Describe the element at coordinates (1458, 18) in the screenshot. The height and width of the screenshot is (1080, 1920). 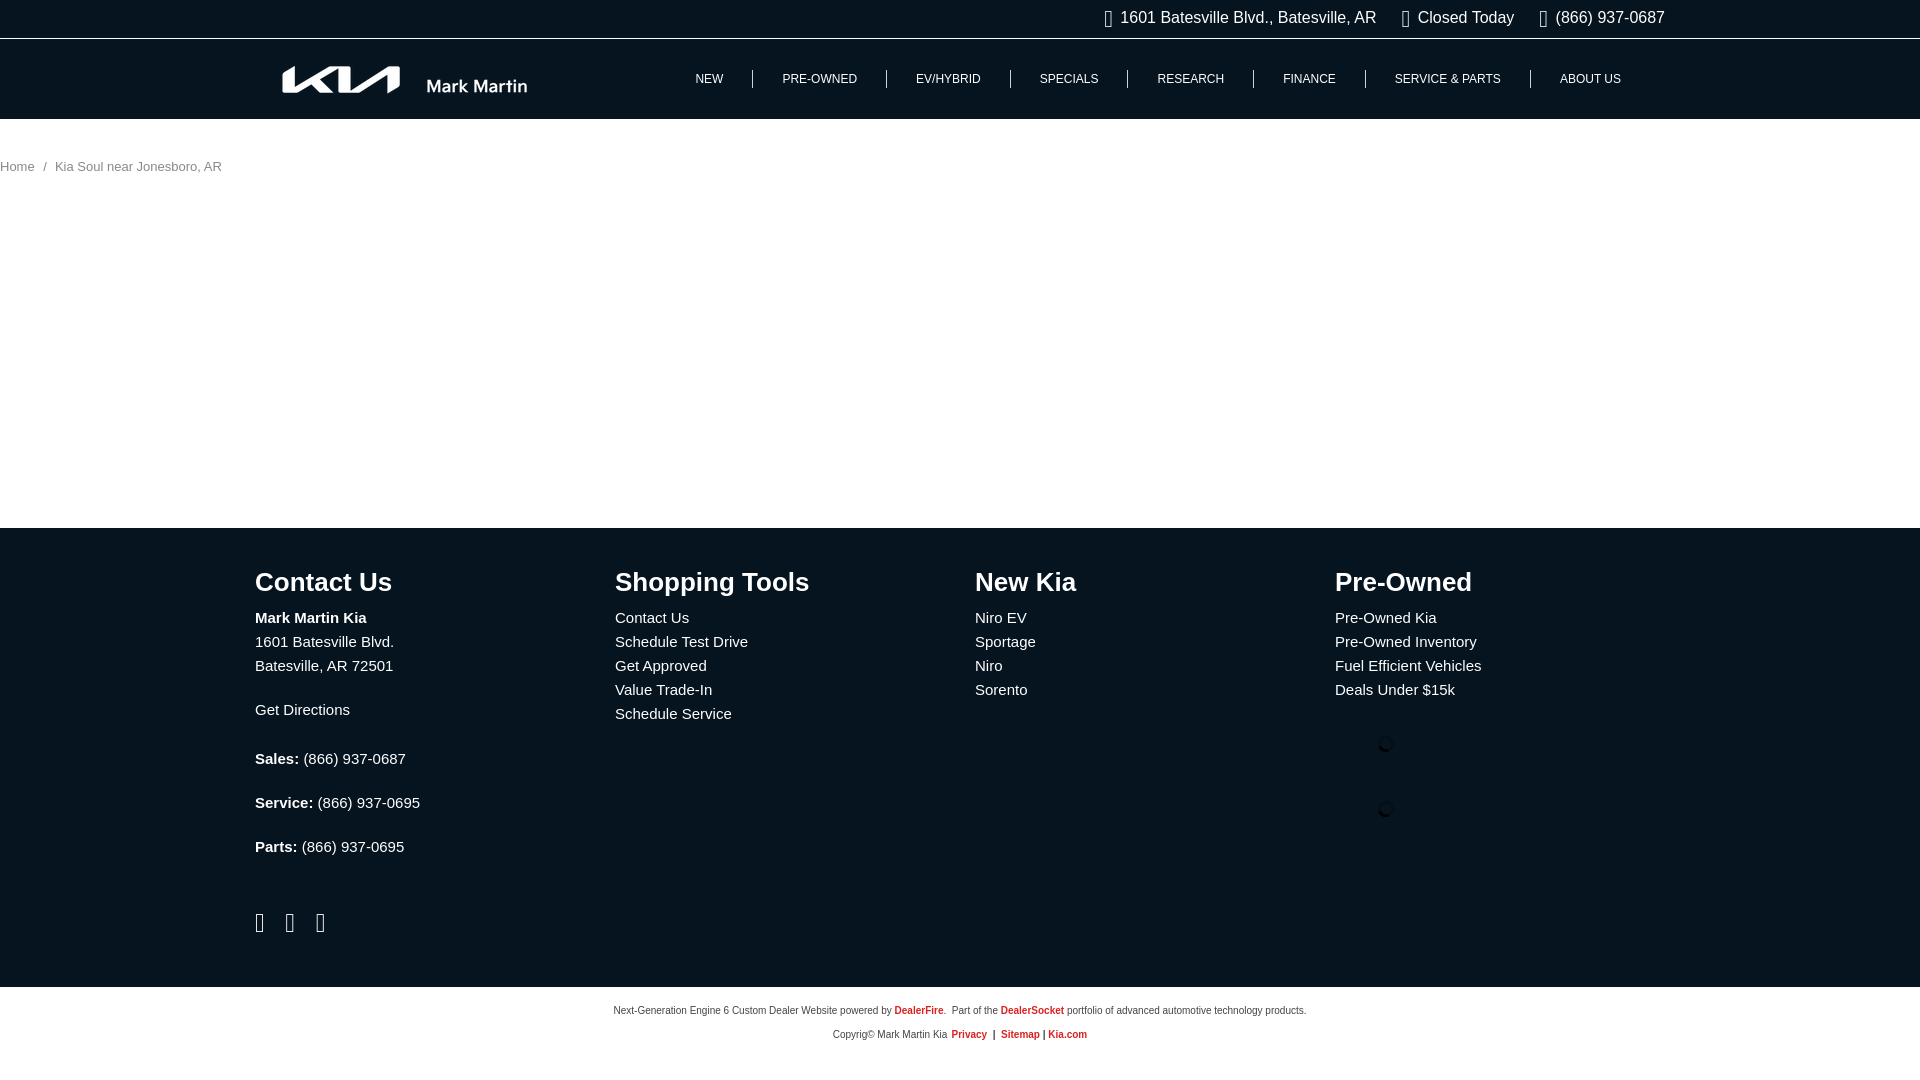
I see `Closed Today` at that location.